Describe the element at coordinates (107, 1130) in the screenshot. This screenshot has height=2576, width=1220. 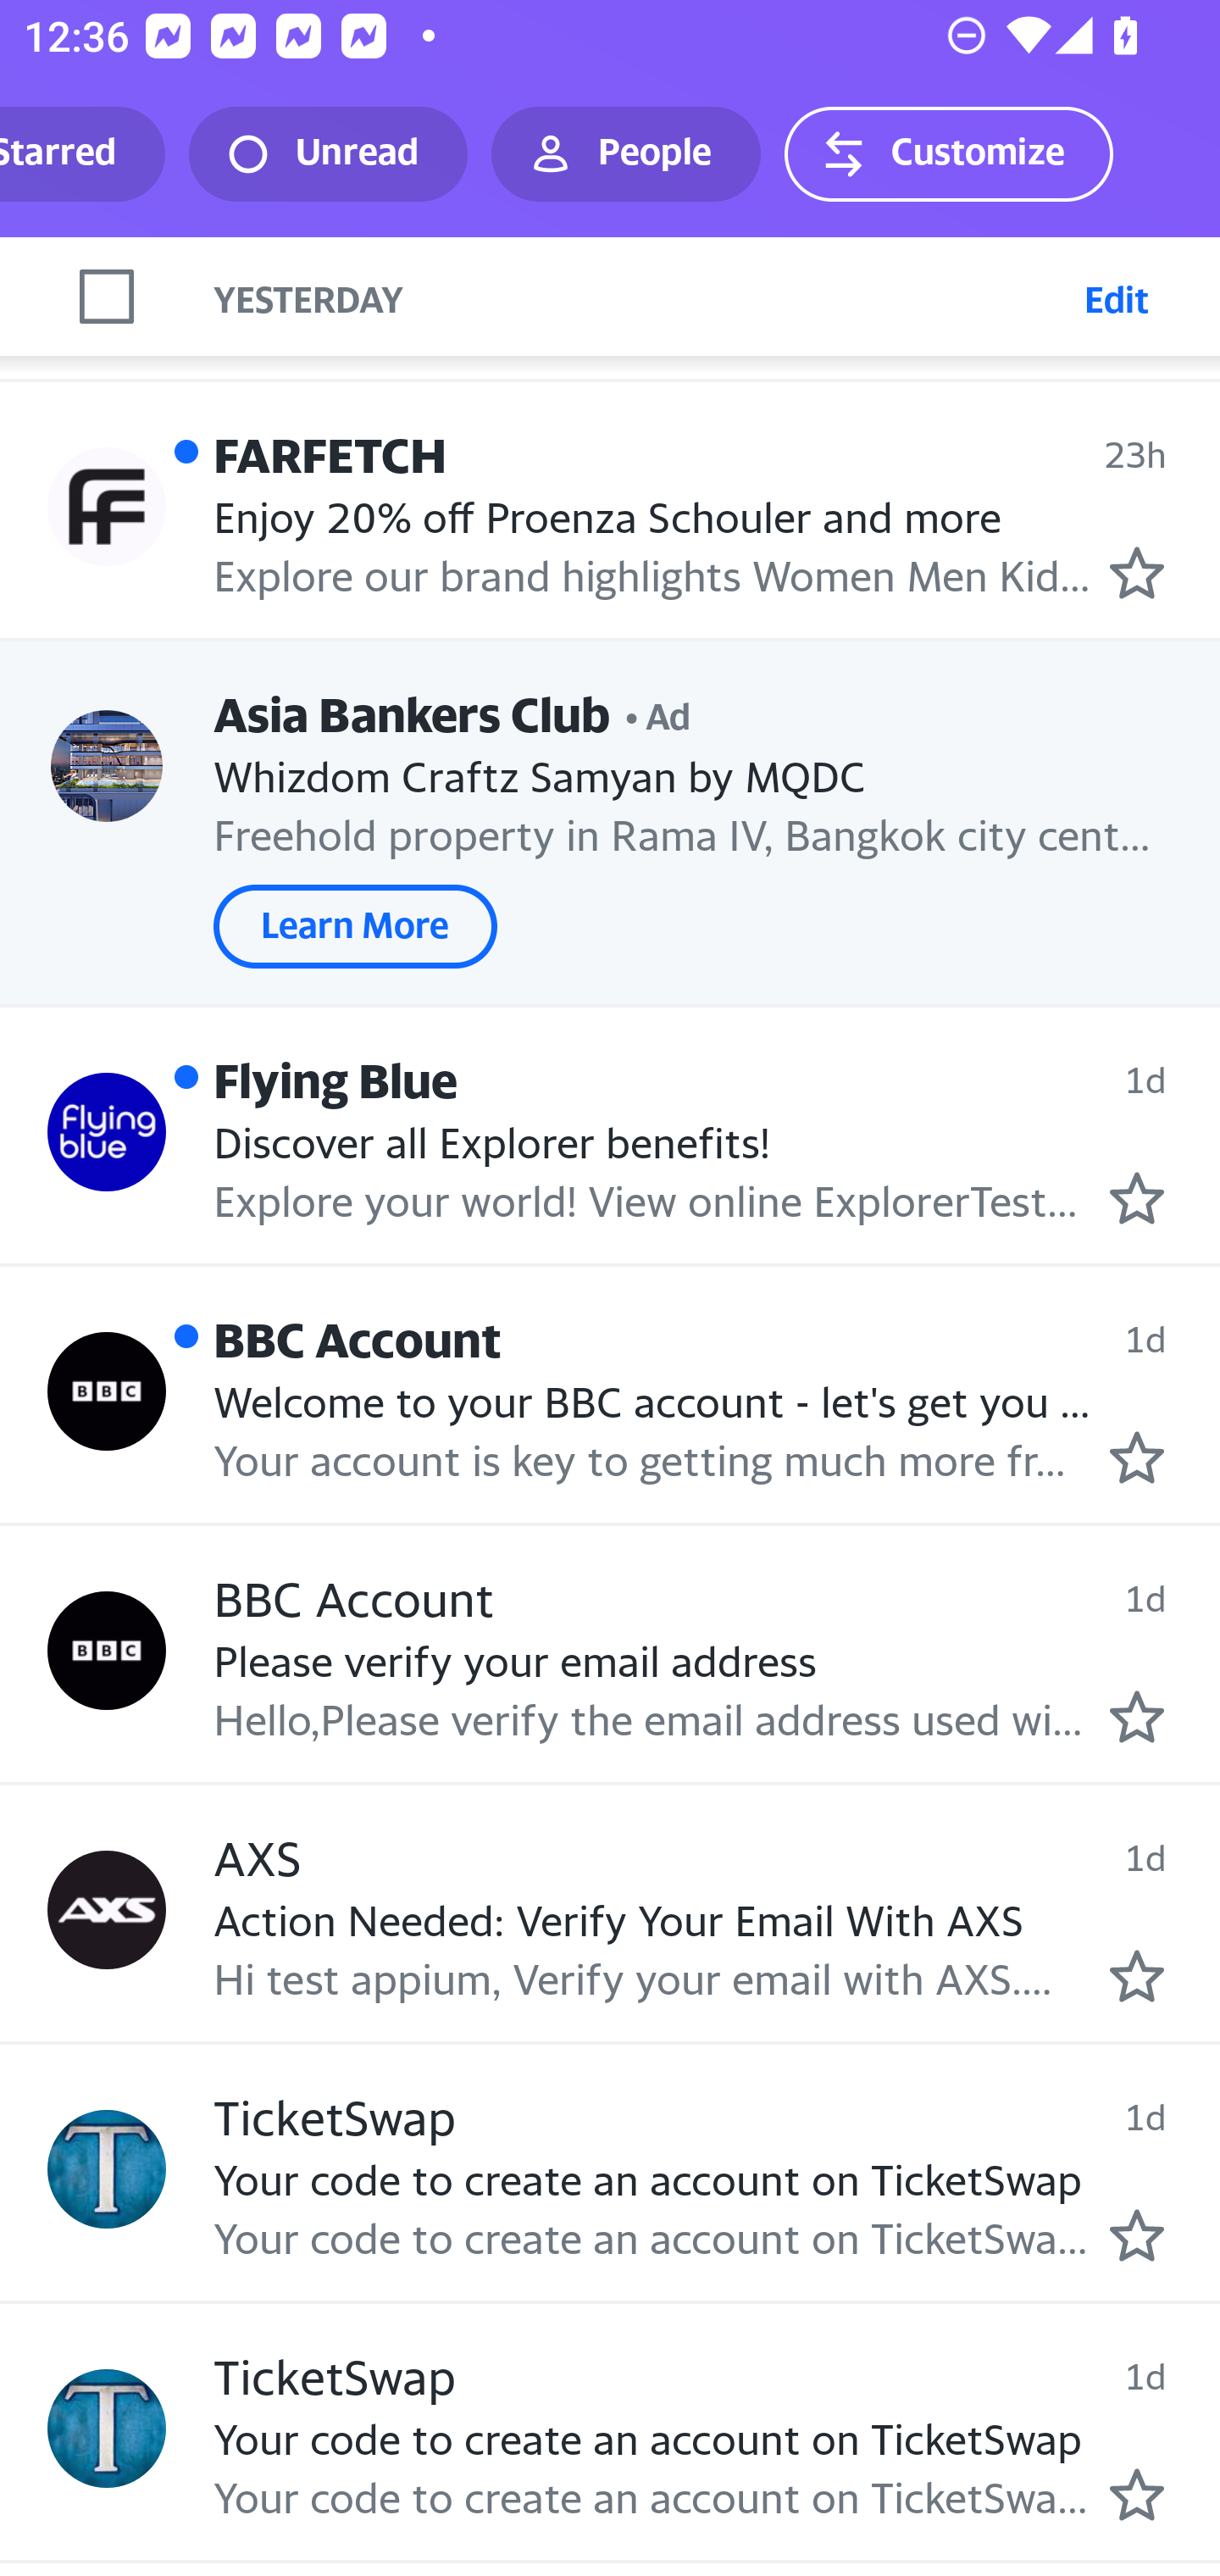
I see `Profile
Flying Blue` at that location.